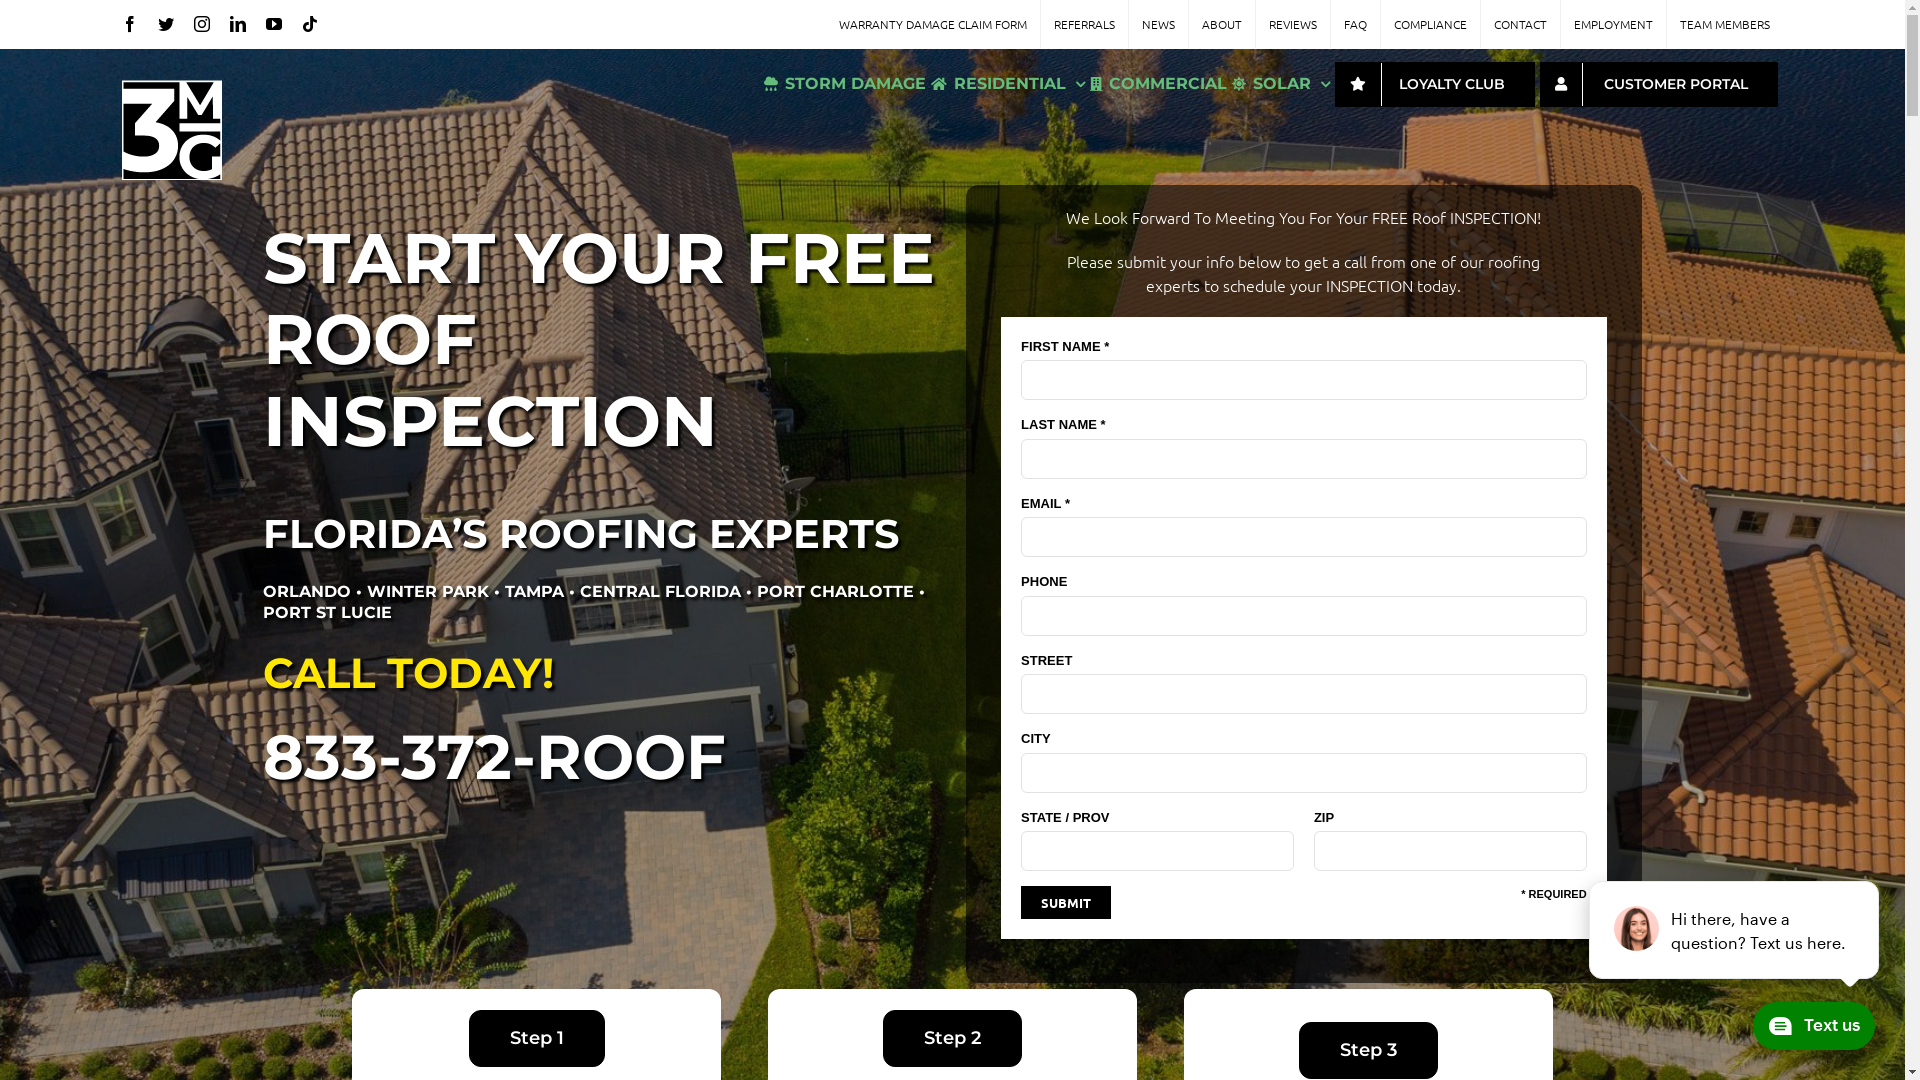  Describe the element at coordinates (1281, 84) in the screenshot. I see `SOLAR` at that location.